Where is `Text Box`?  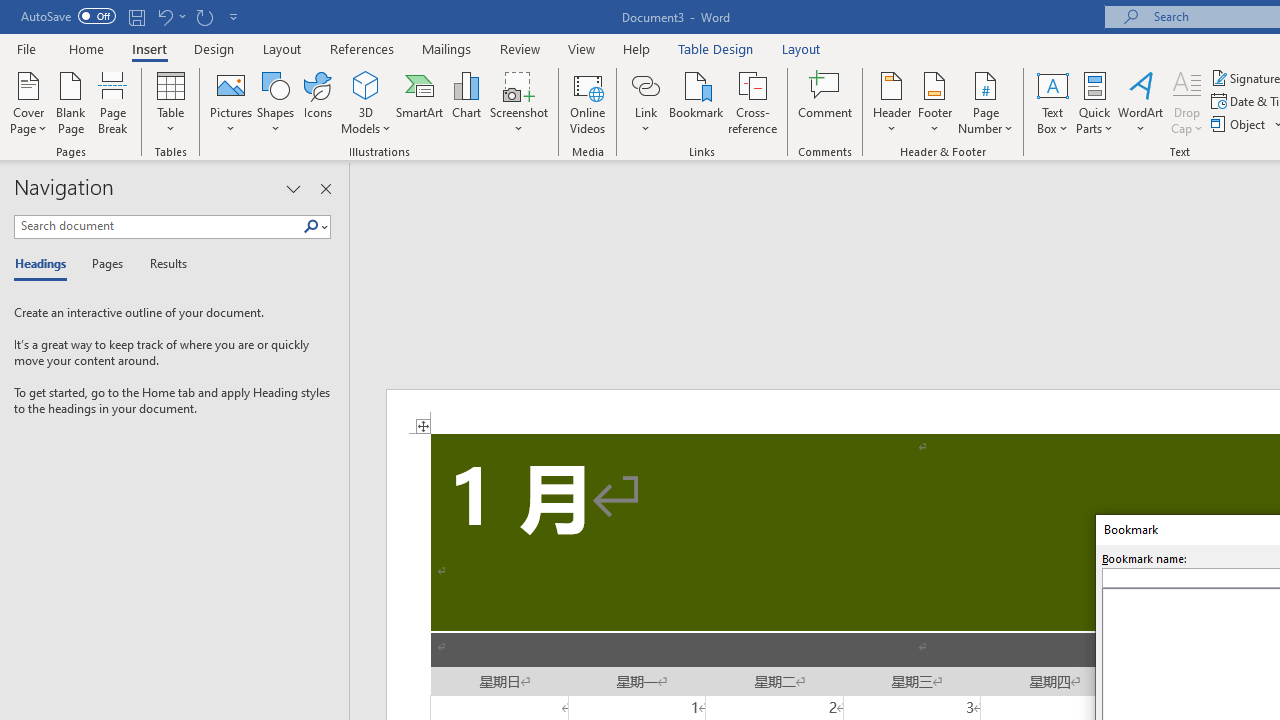
Text Box is located at coordinates (1052, 102).